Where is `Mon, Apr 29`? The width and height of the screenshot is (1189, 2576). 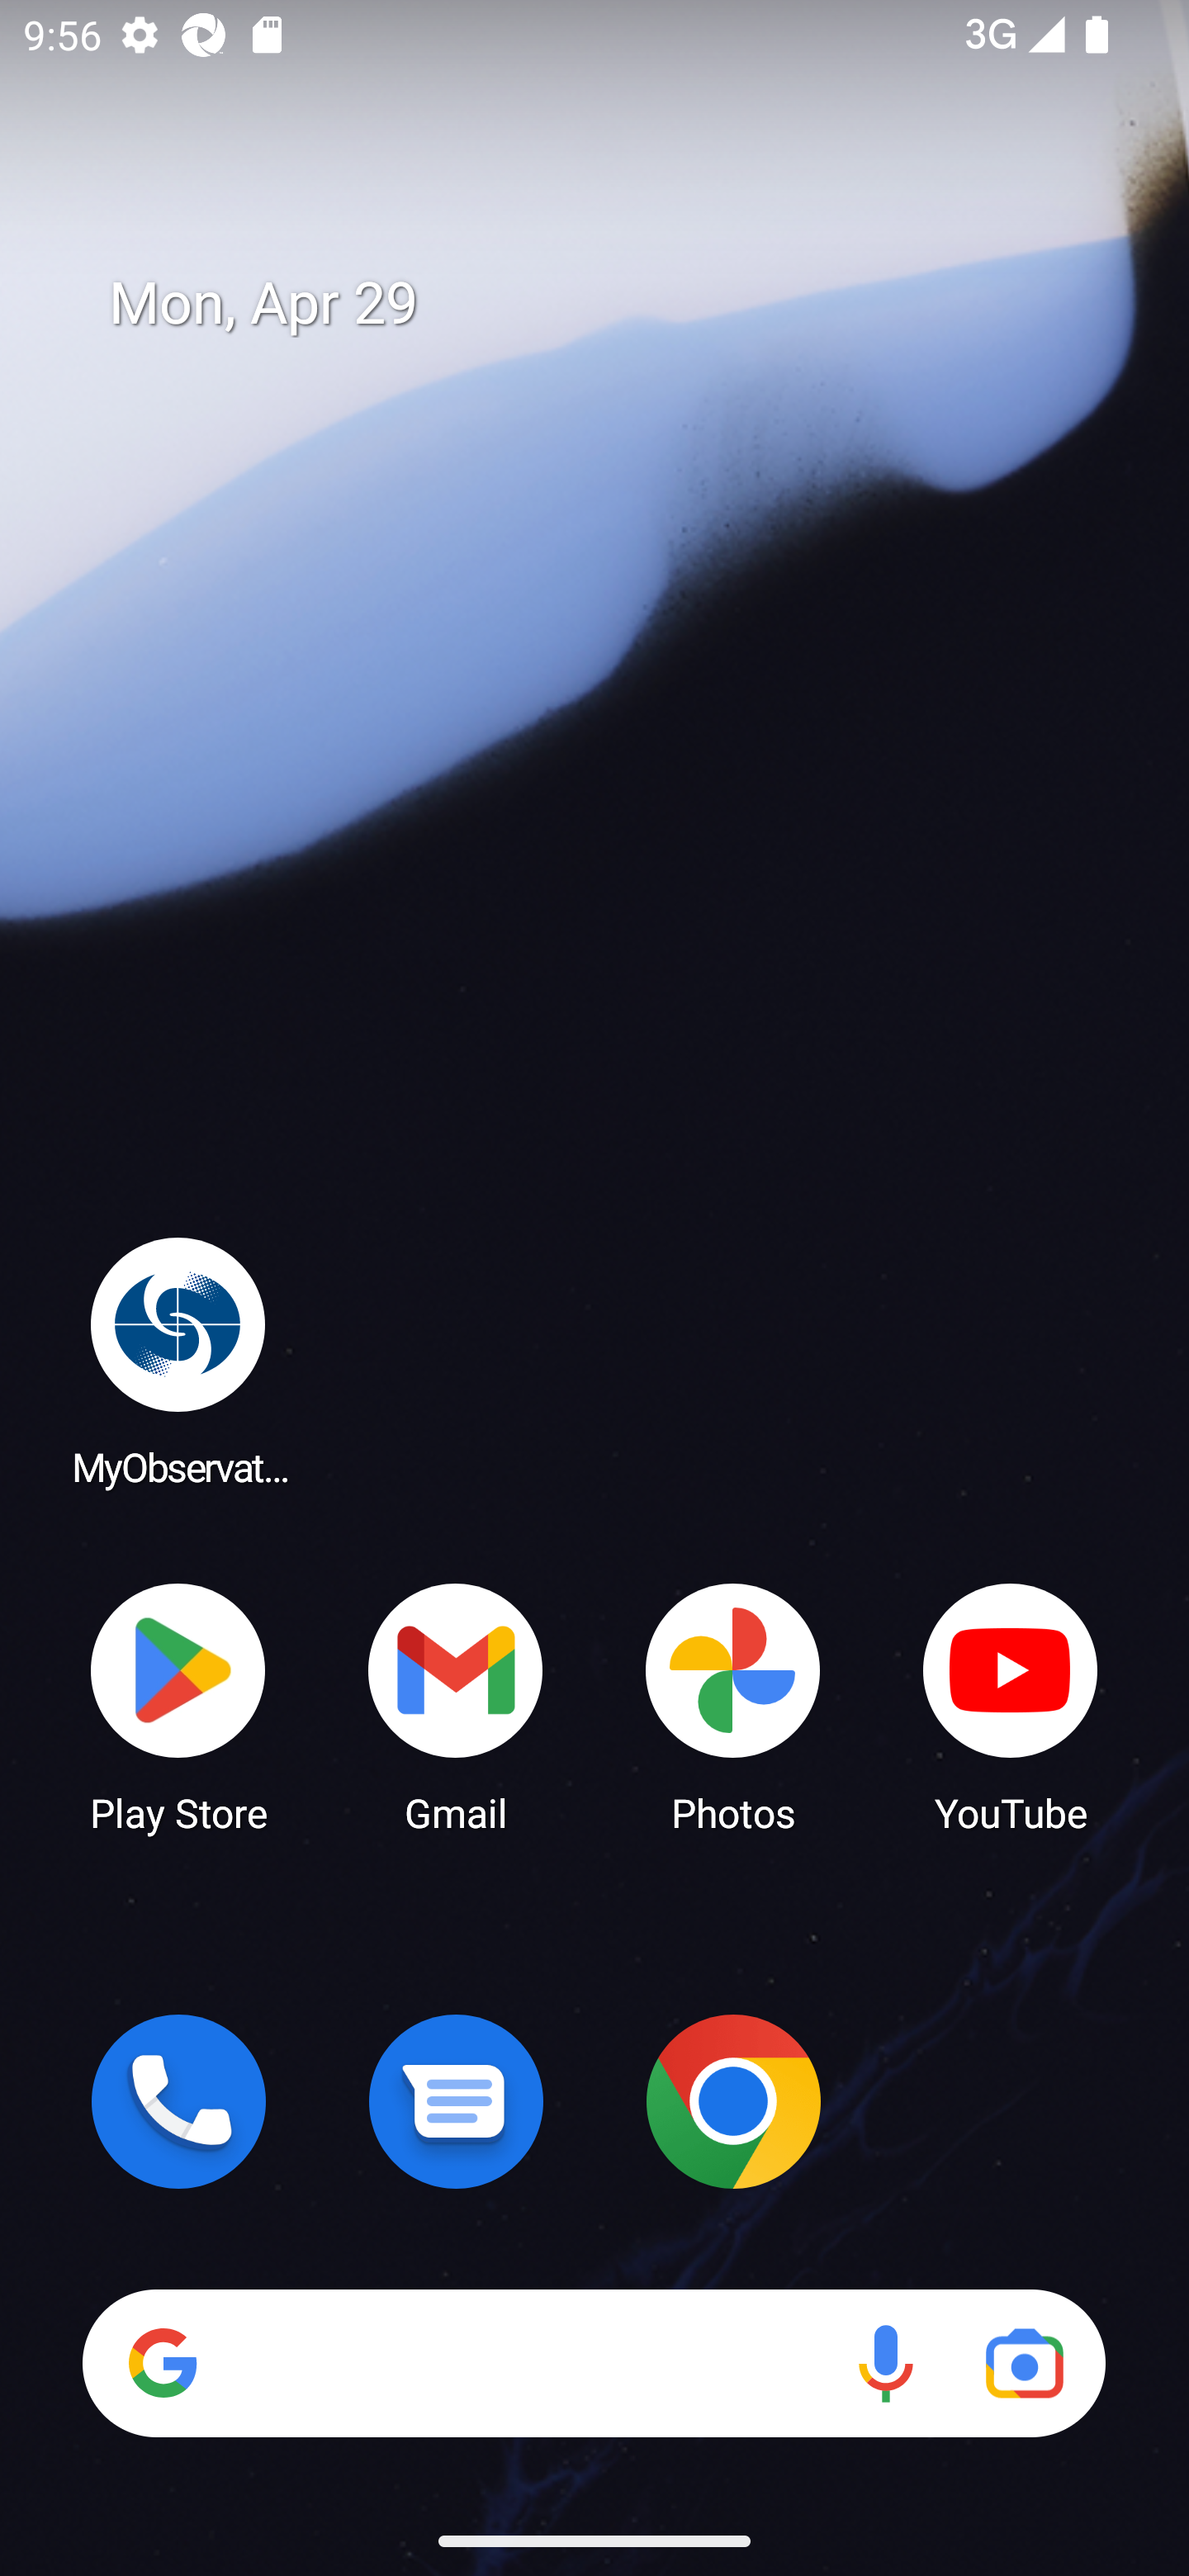 Mon, Apr 29 is located at coordinates (618, 304).